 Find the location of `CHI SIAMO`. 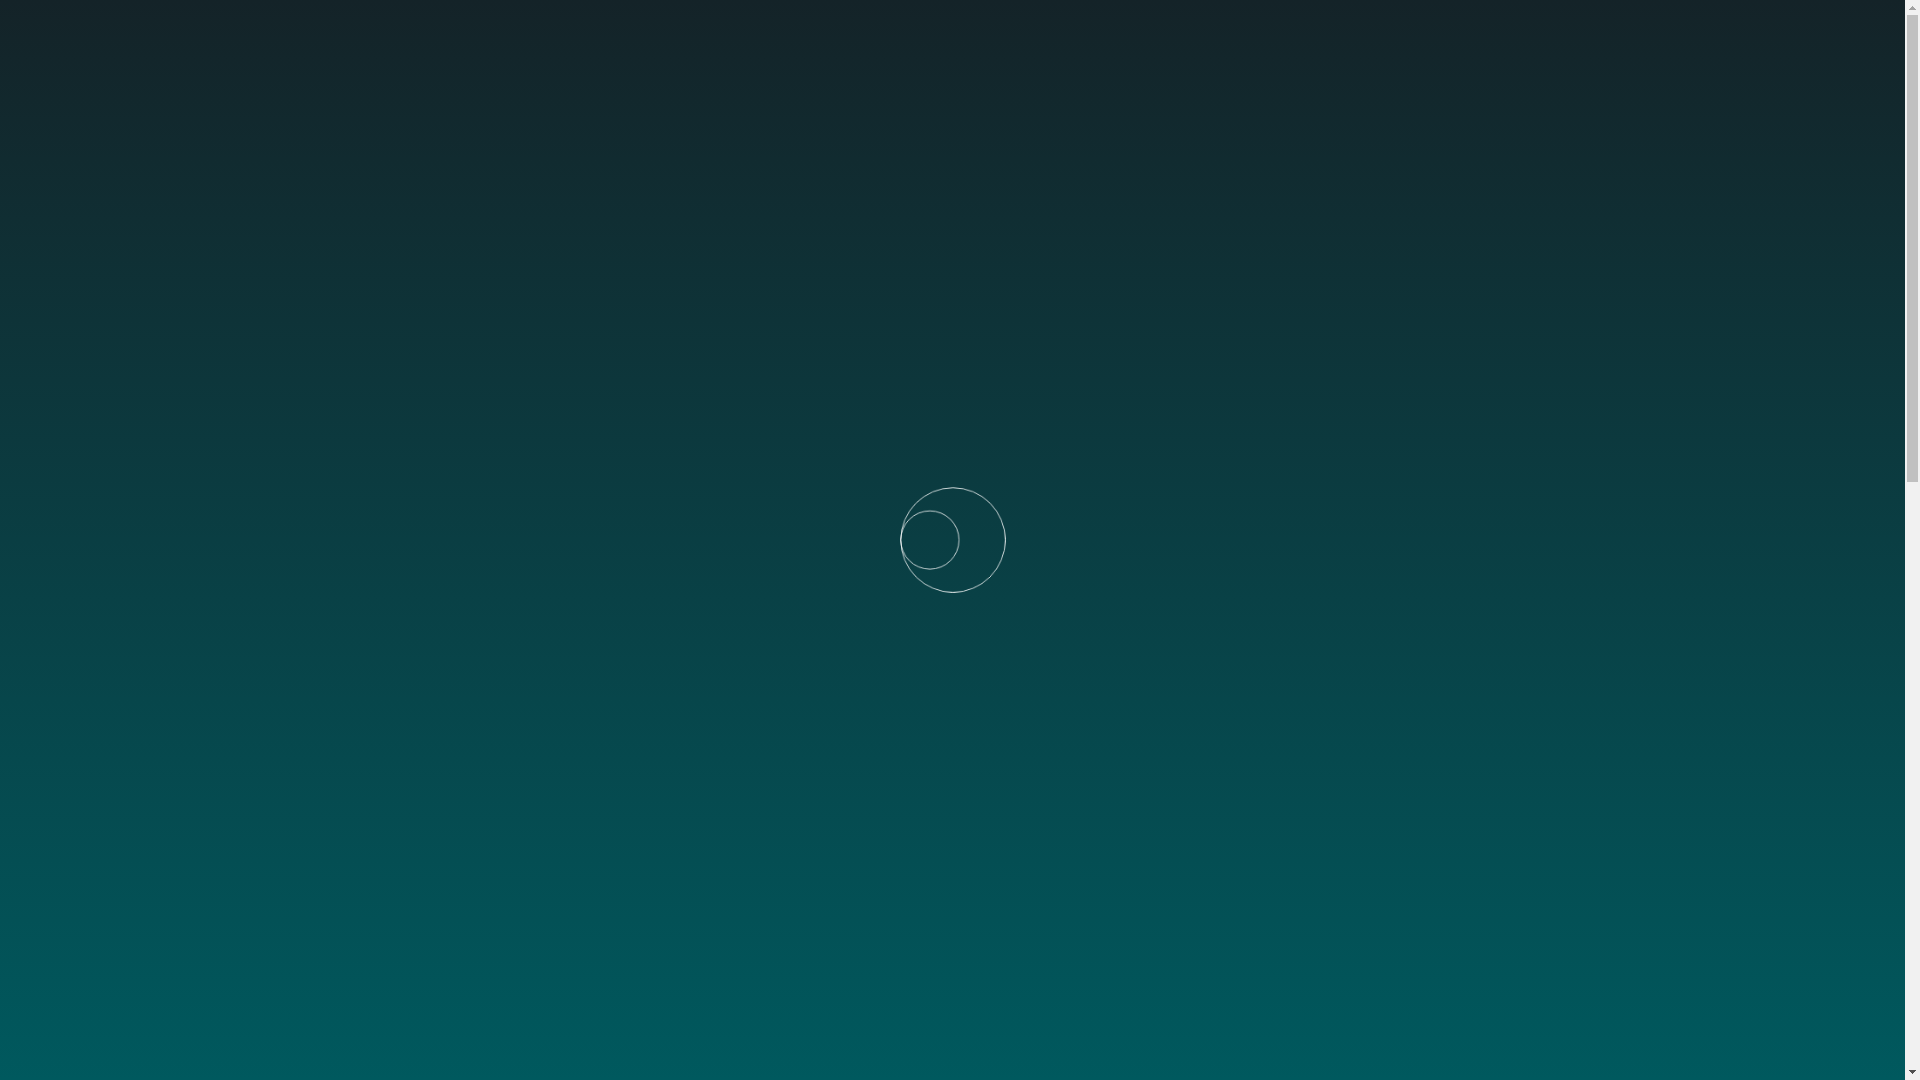

CHI SIAMO is located at coordinates (818, 40).